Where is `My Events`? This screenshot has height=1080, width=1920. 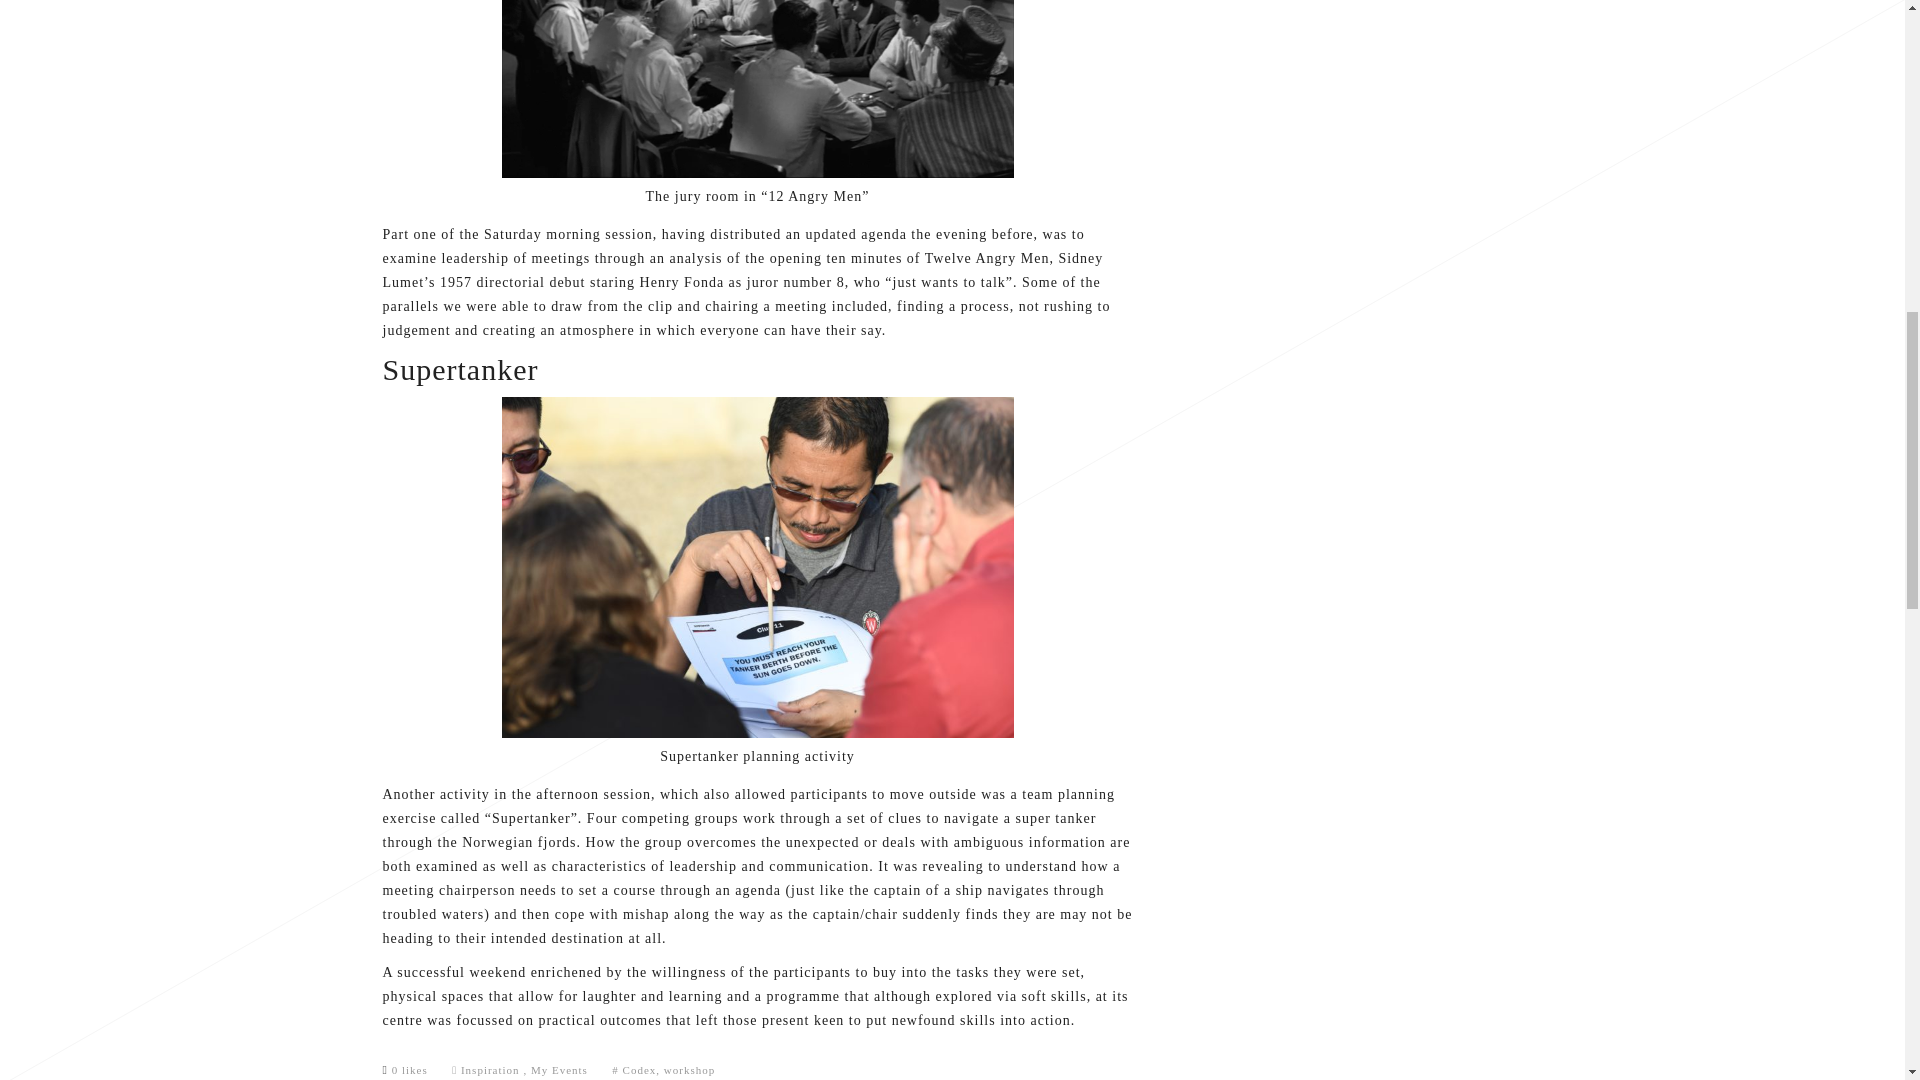 My Events is located at coordinates (559, 1069).